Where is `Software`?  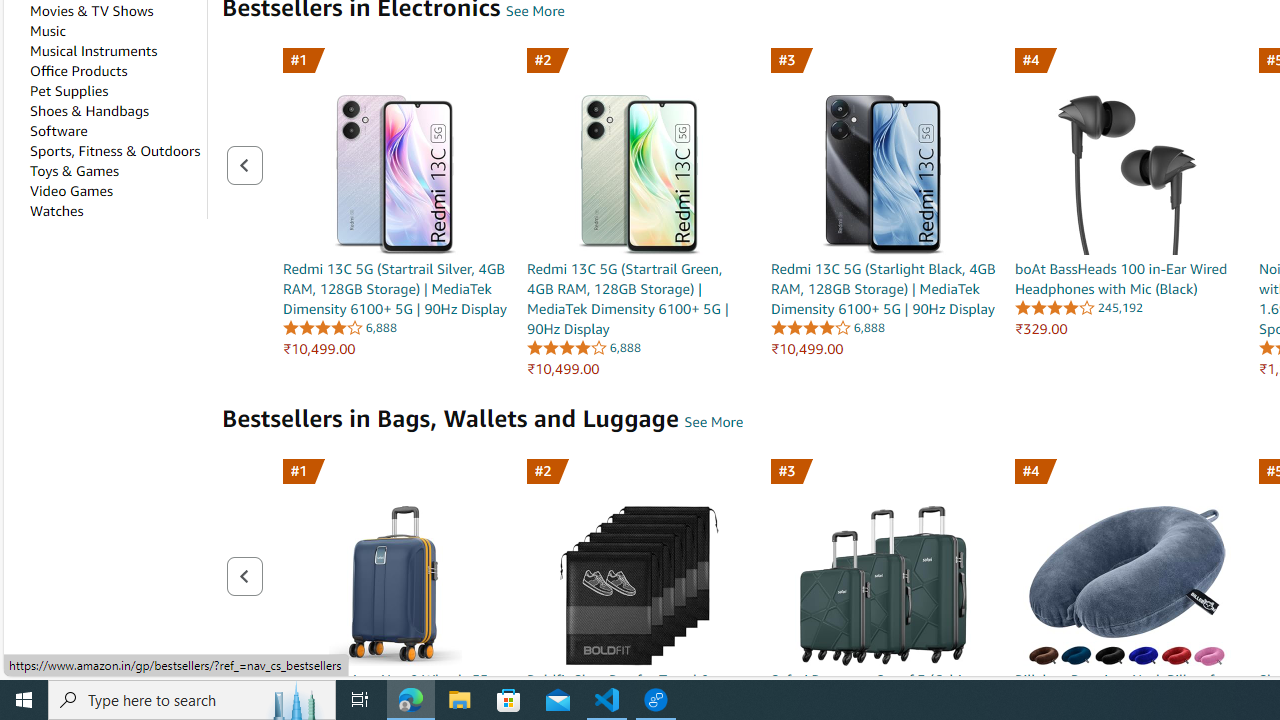 Software is located at coordinates (58, 130).